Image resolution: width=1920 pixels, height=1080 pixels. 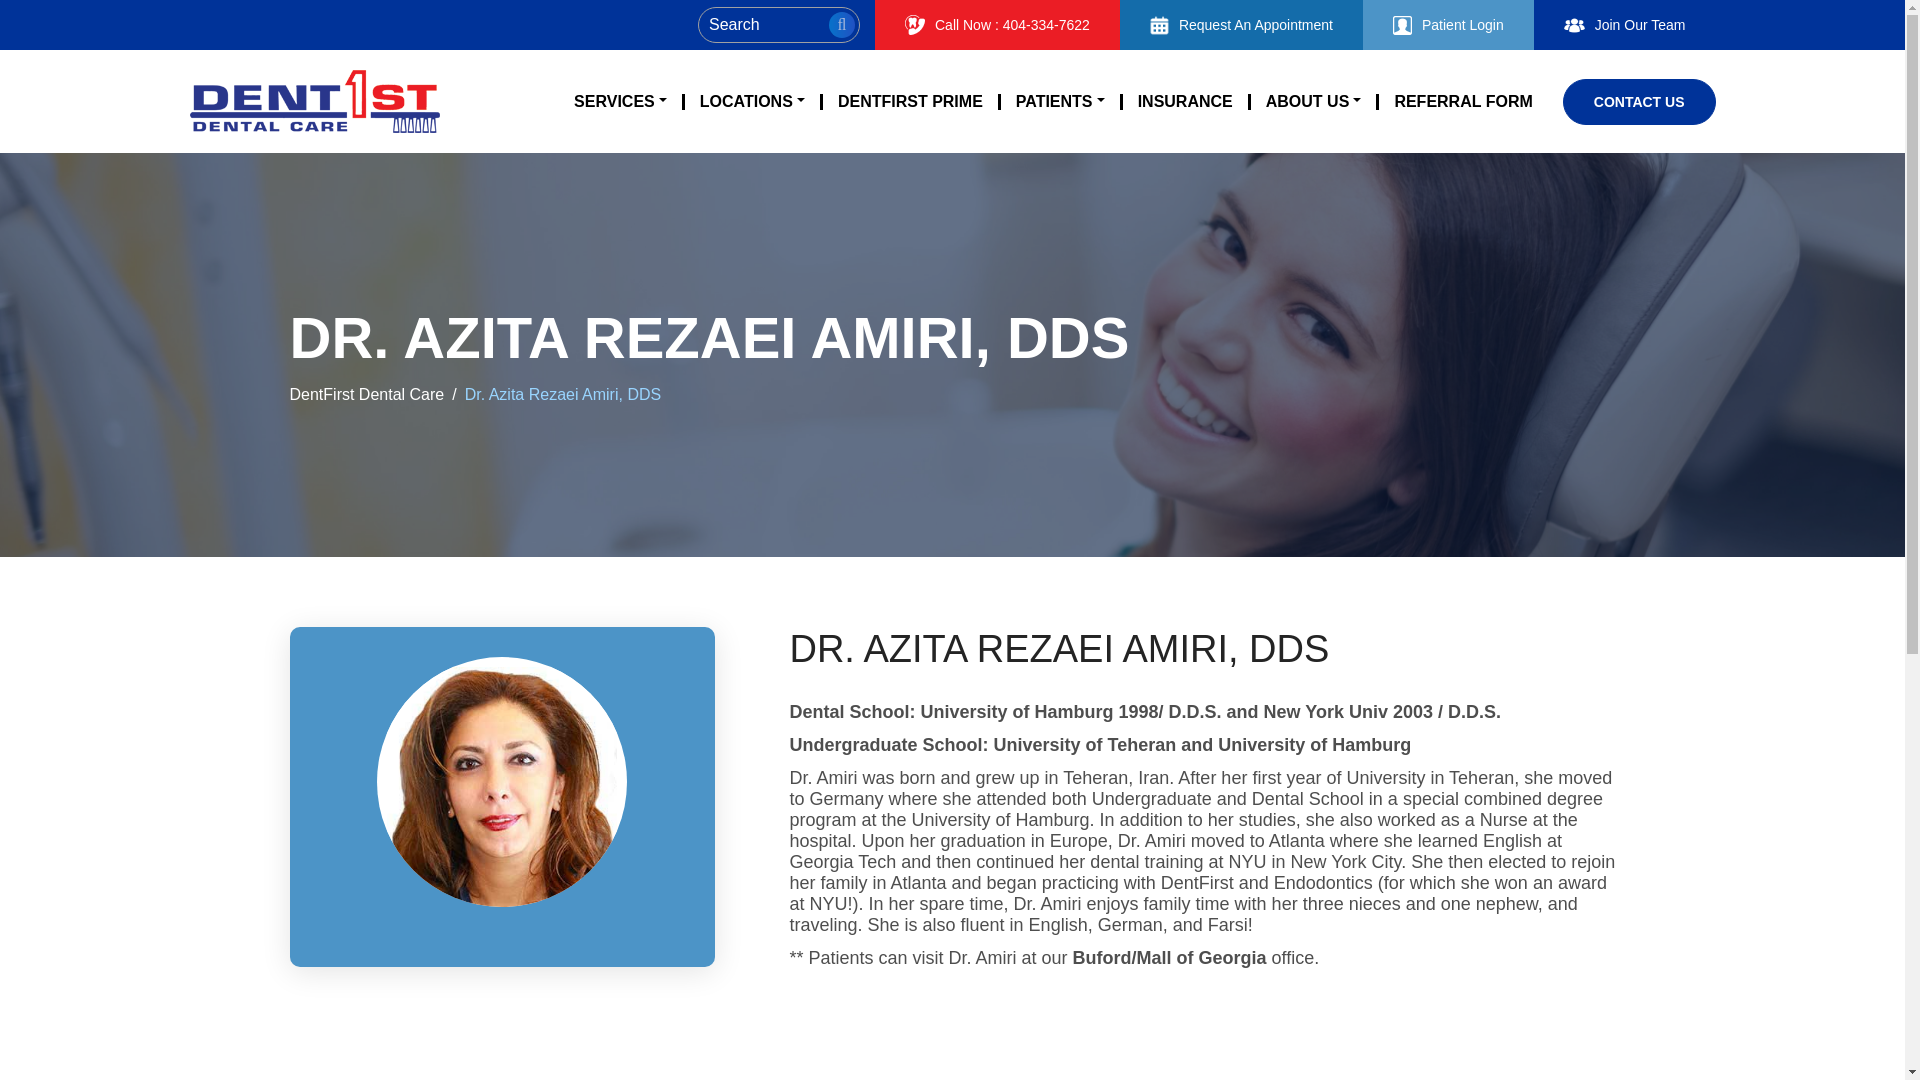 What do you see at coordinates (997, 24) in the screenshot?
I see `Call Now : 404-334-7622` at bounding box center [997, 24].